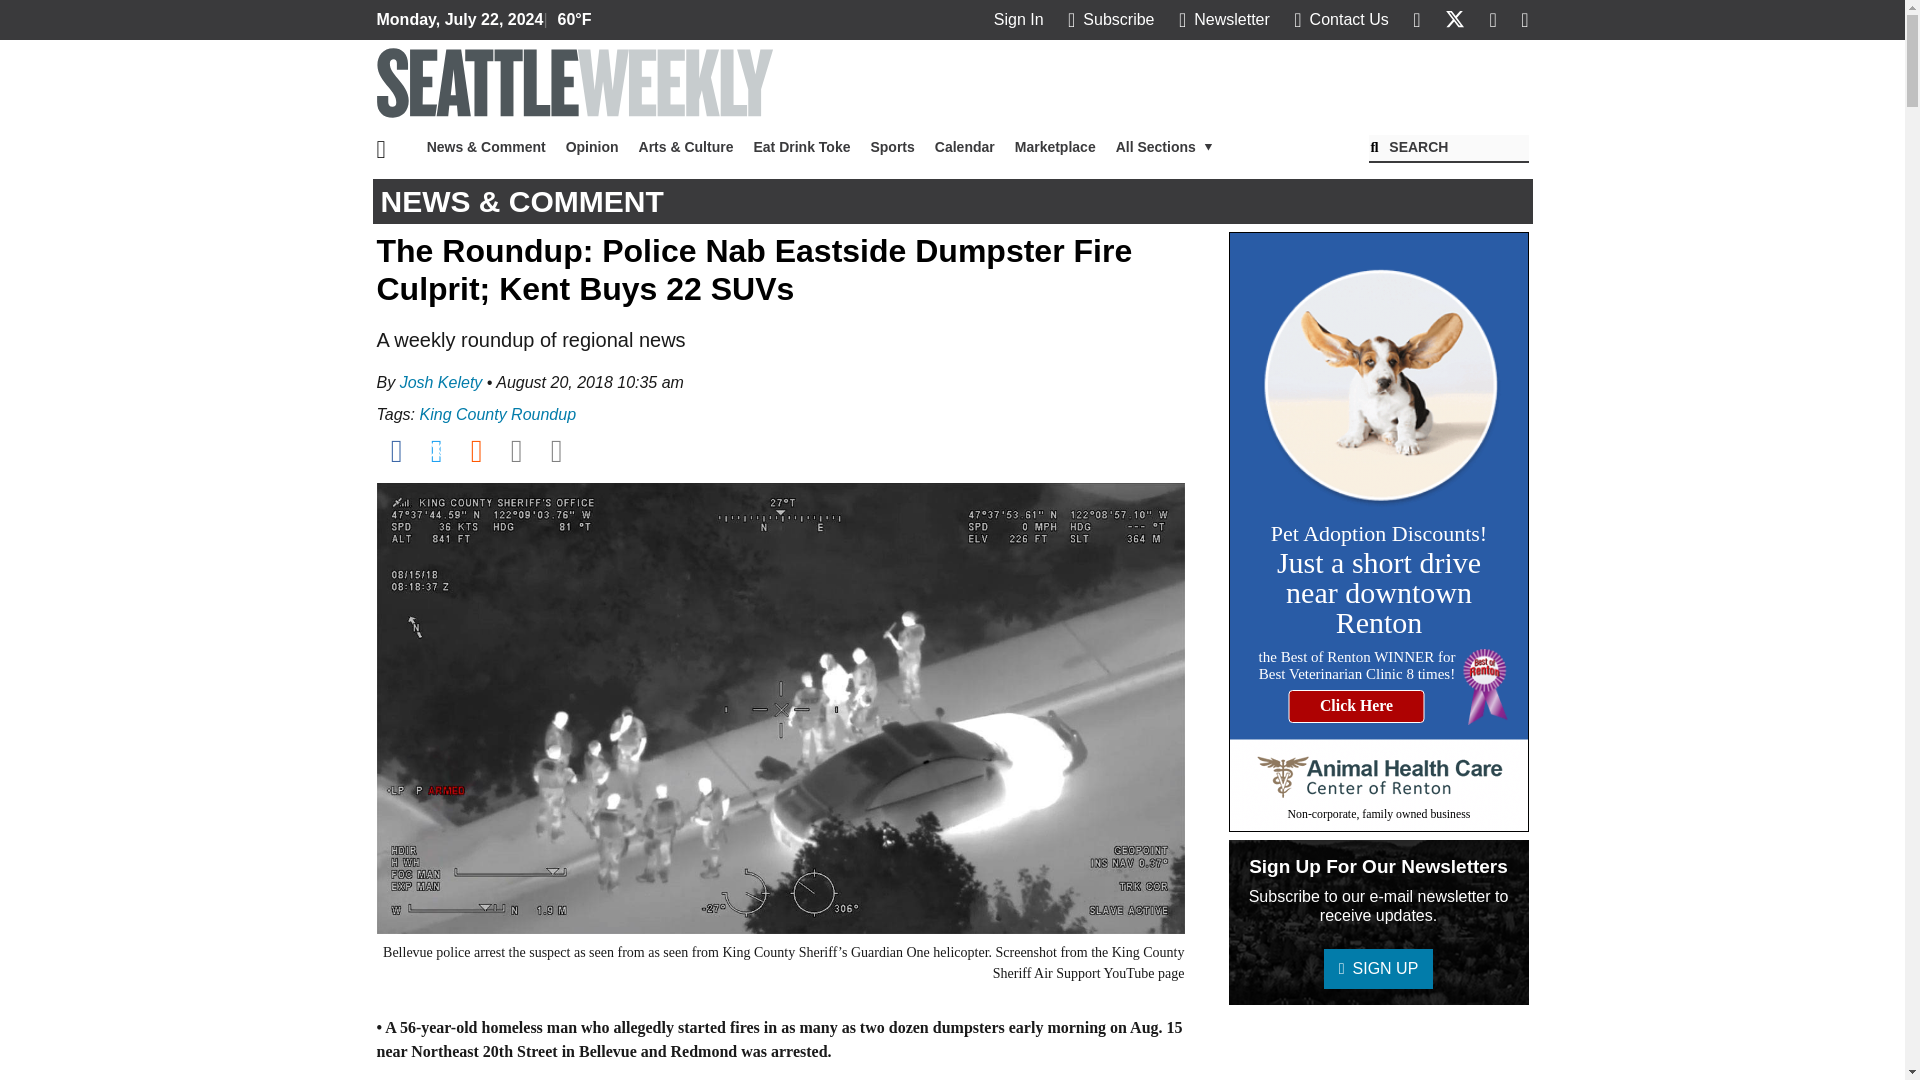 This screenshot has width=1920, height=1080. Describe the element at coordinates (1164, 147) in the screenshot. I see `All Sections` at that location.